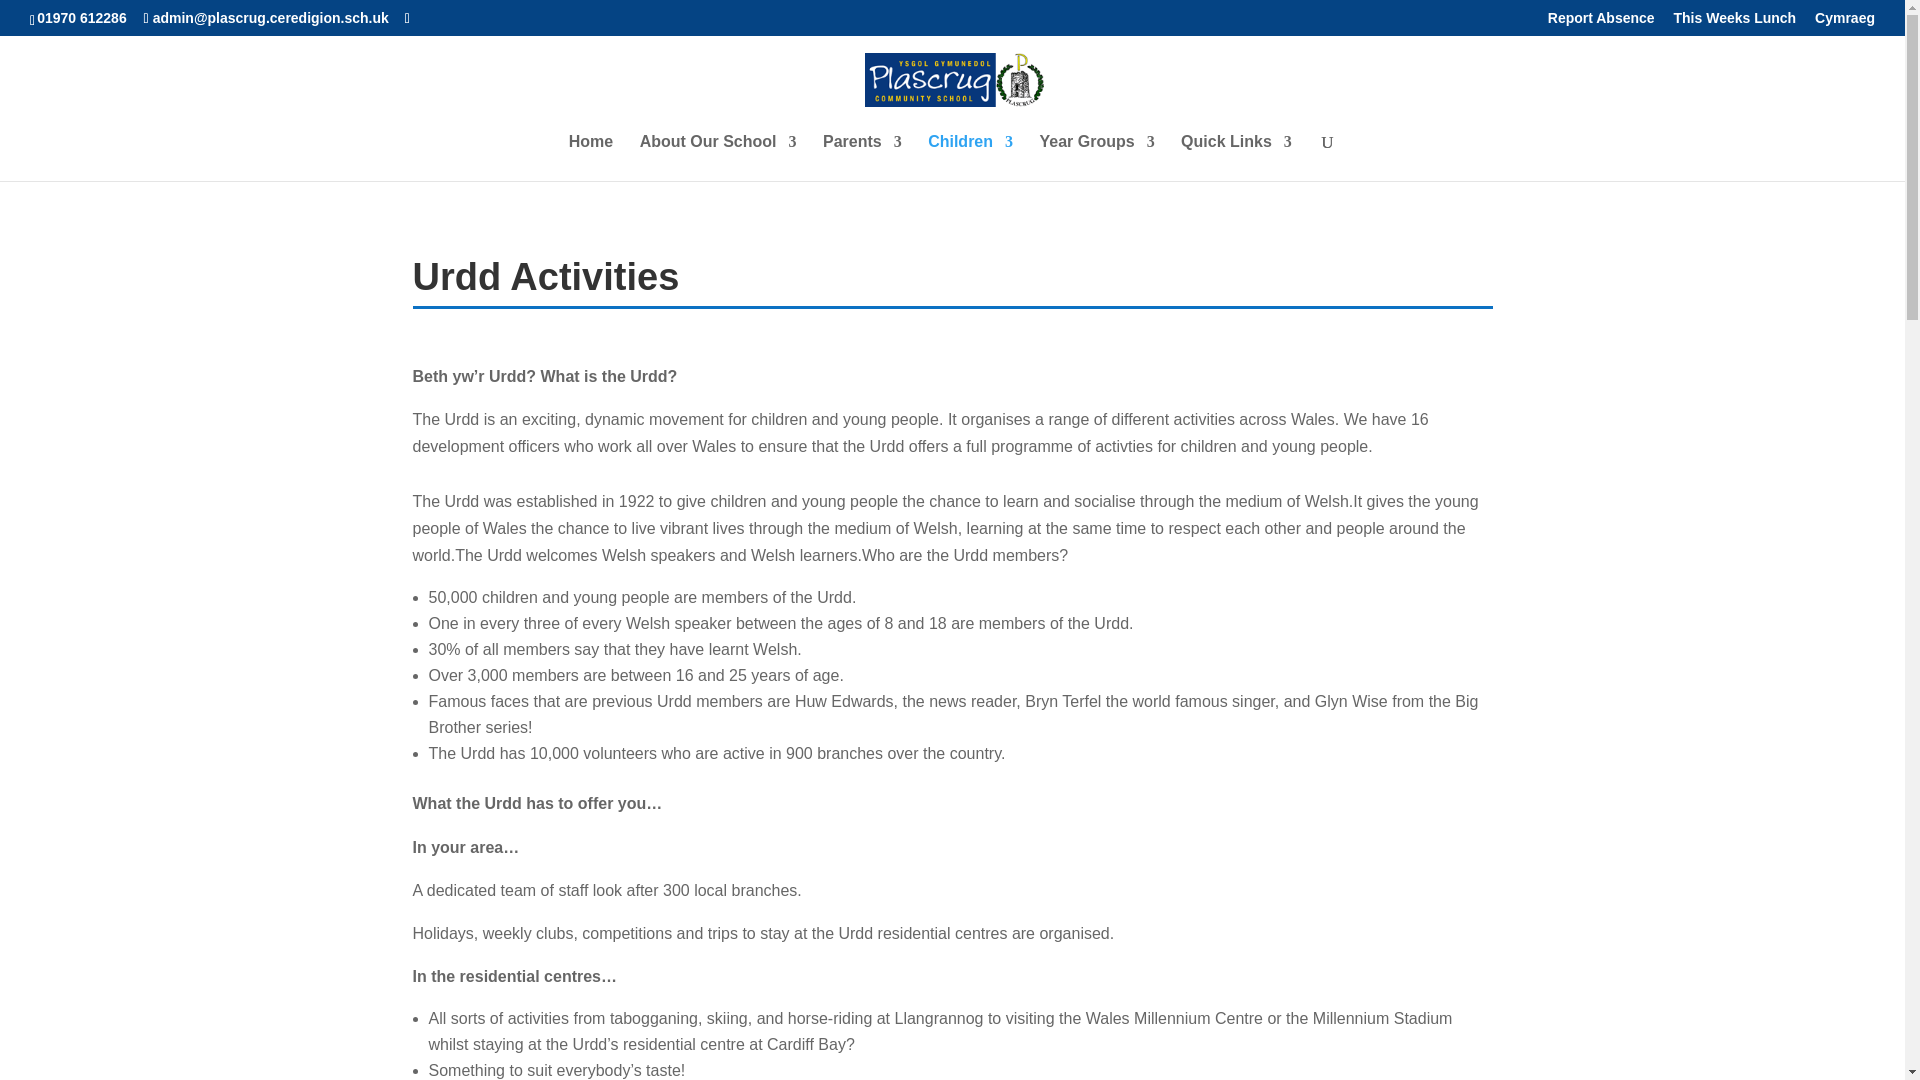  I want to click on Cymraeg, so click(1844, 22).